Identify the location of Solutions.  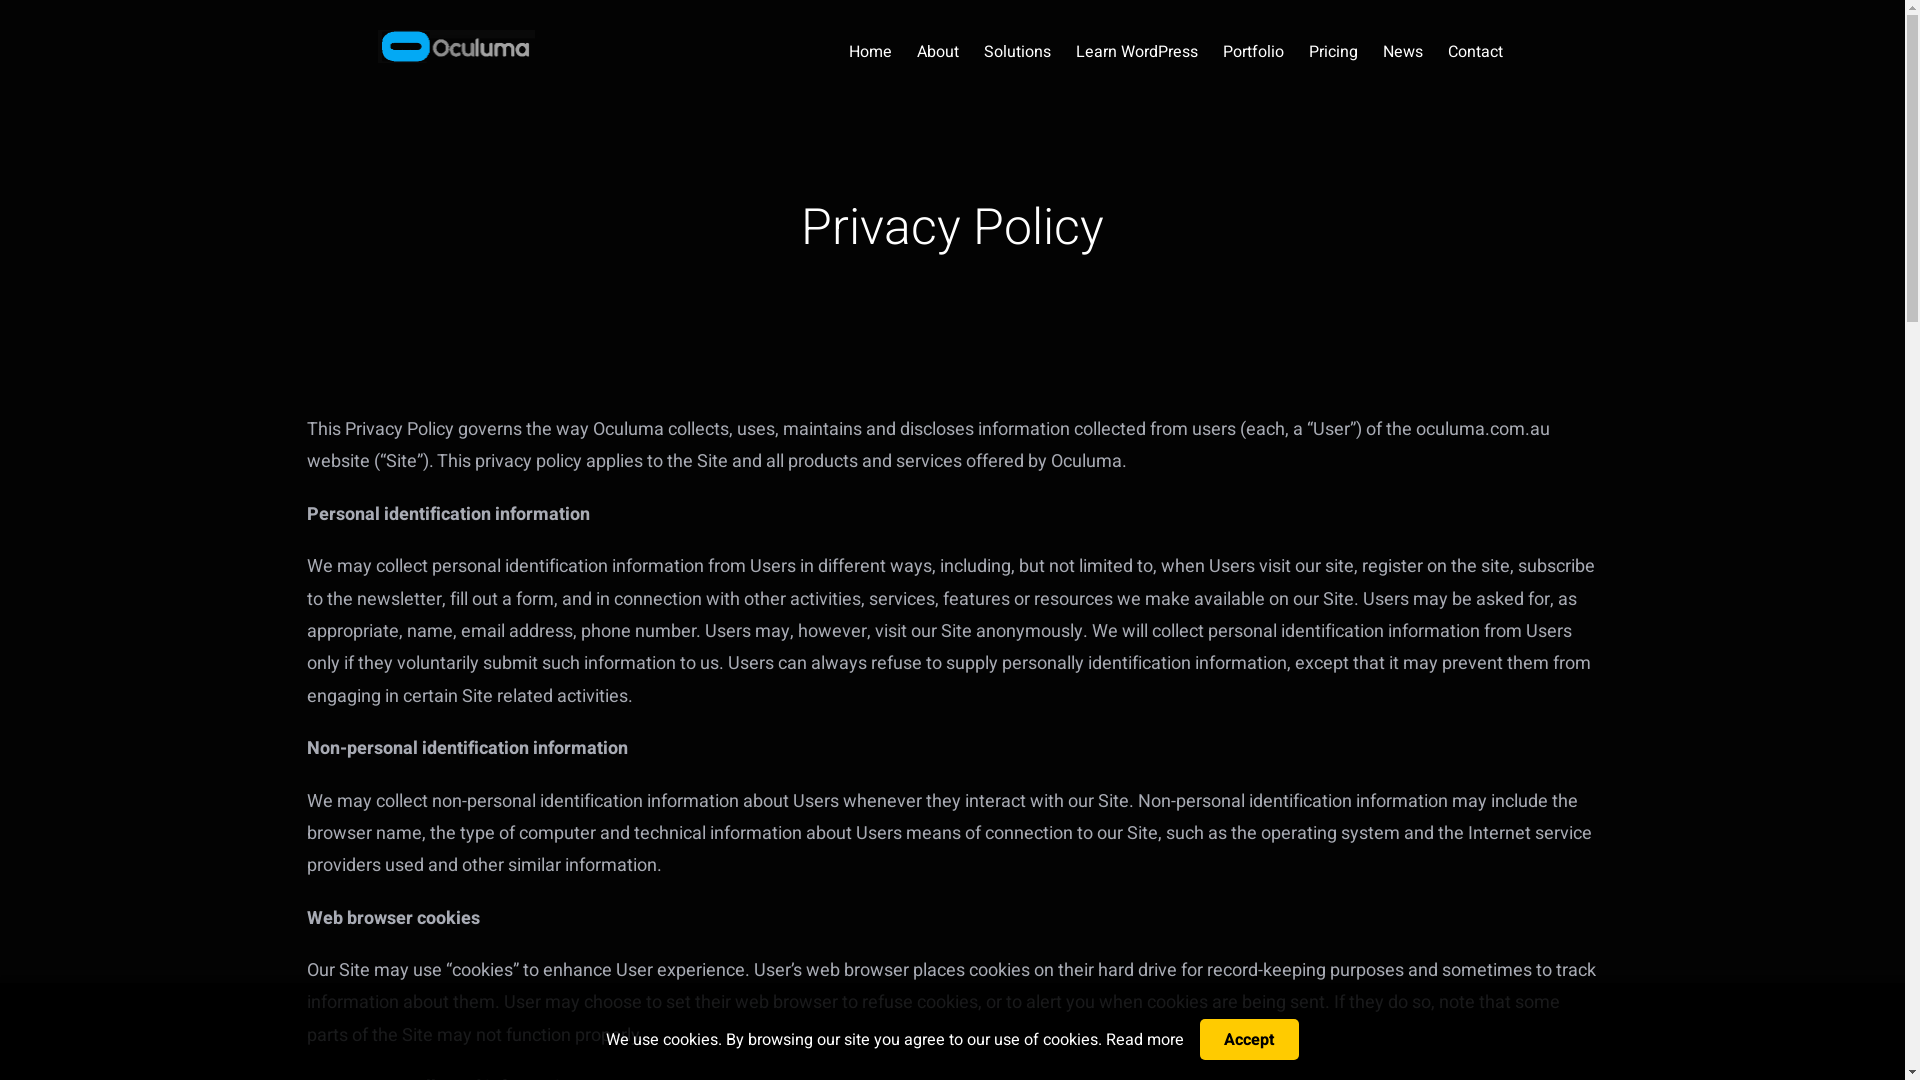
(1017, 52).